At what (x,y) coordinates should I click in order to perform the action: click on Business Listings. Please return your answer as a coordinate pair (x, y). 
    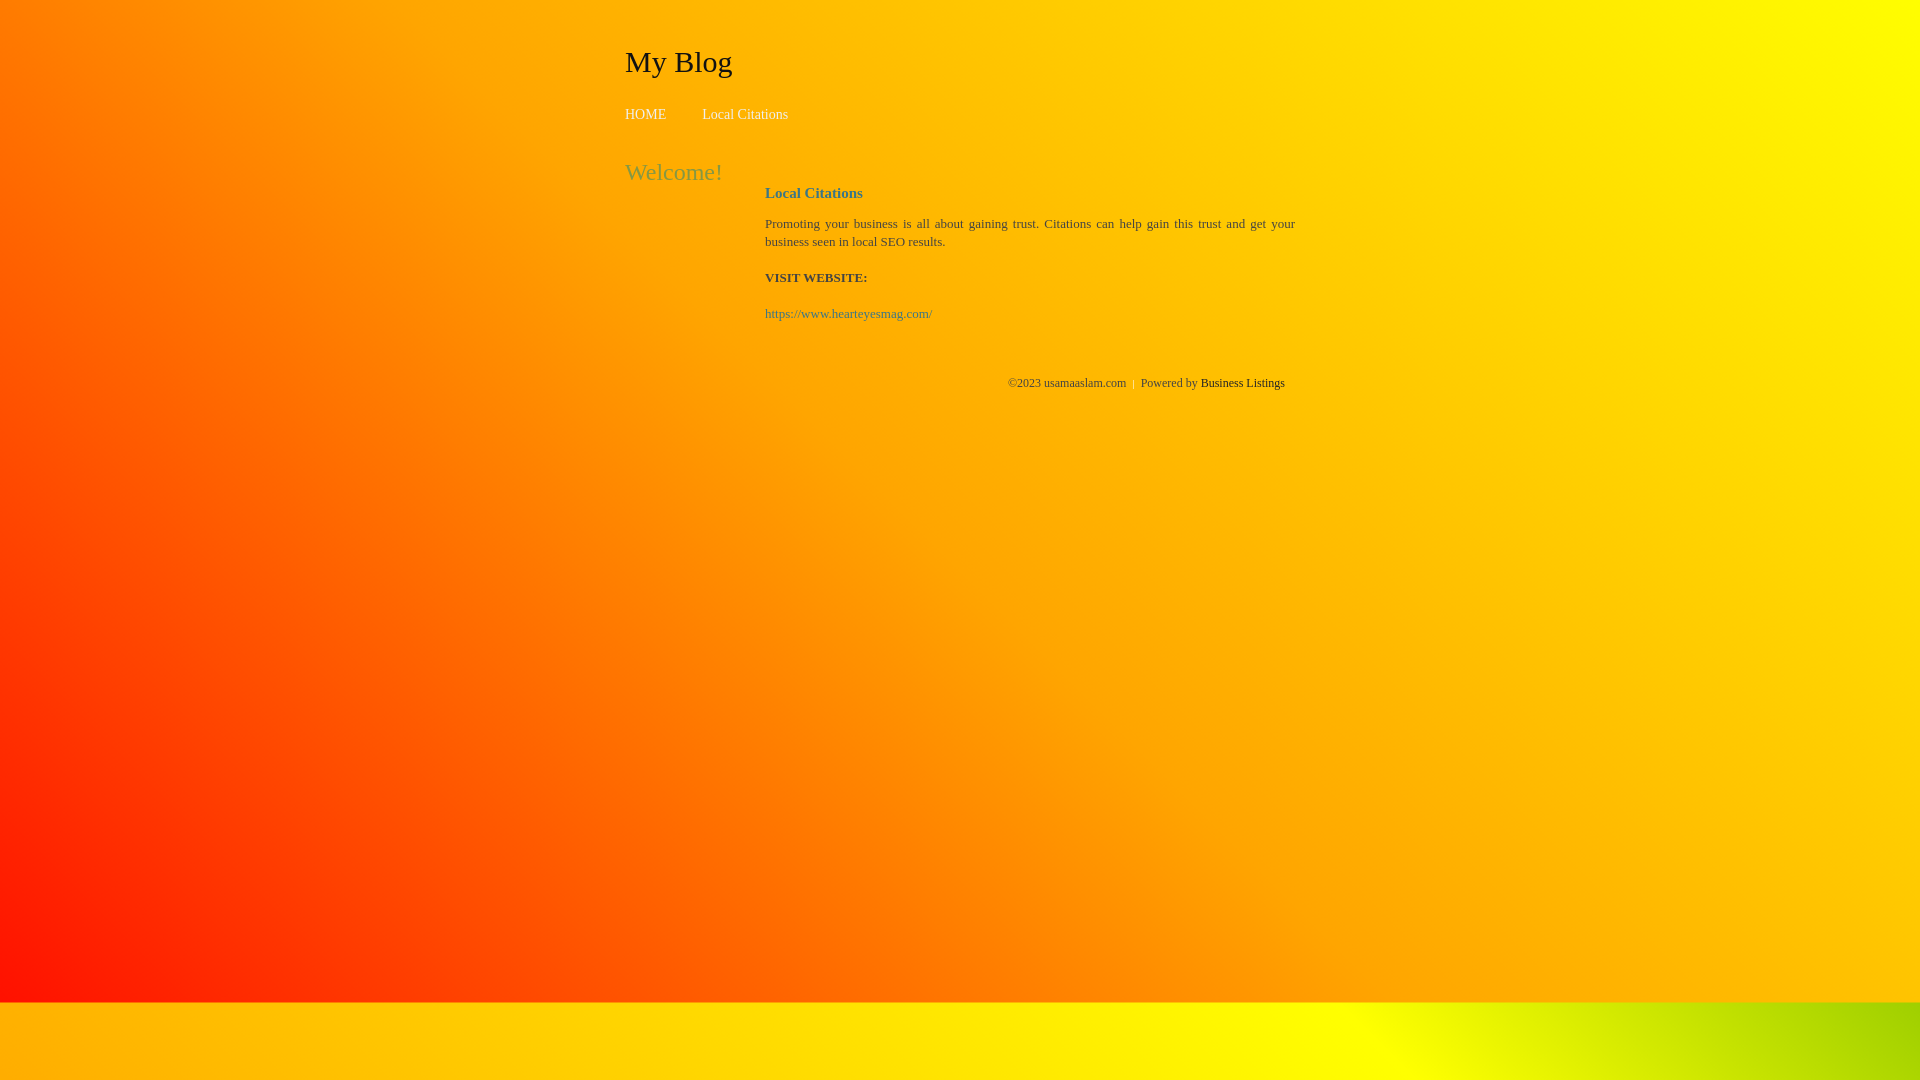
    Looking at the image, I should click on (1243, 383).